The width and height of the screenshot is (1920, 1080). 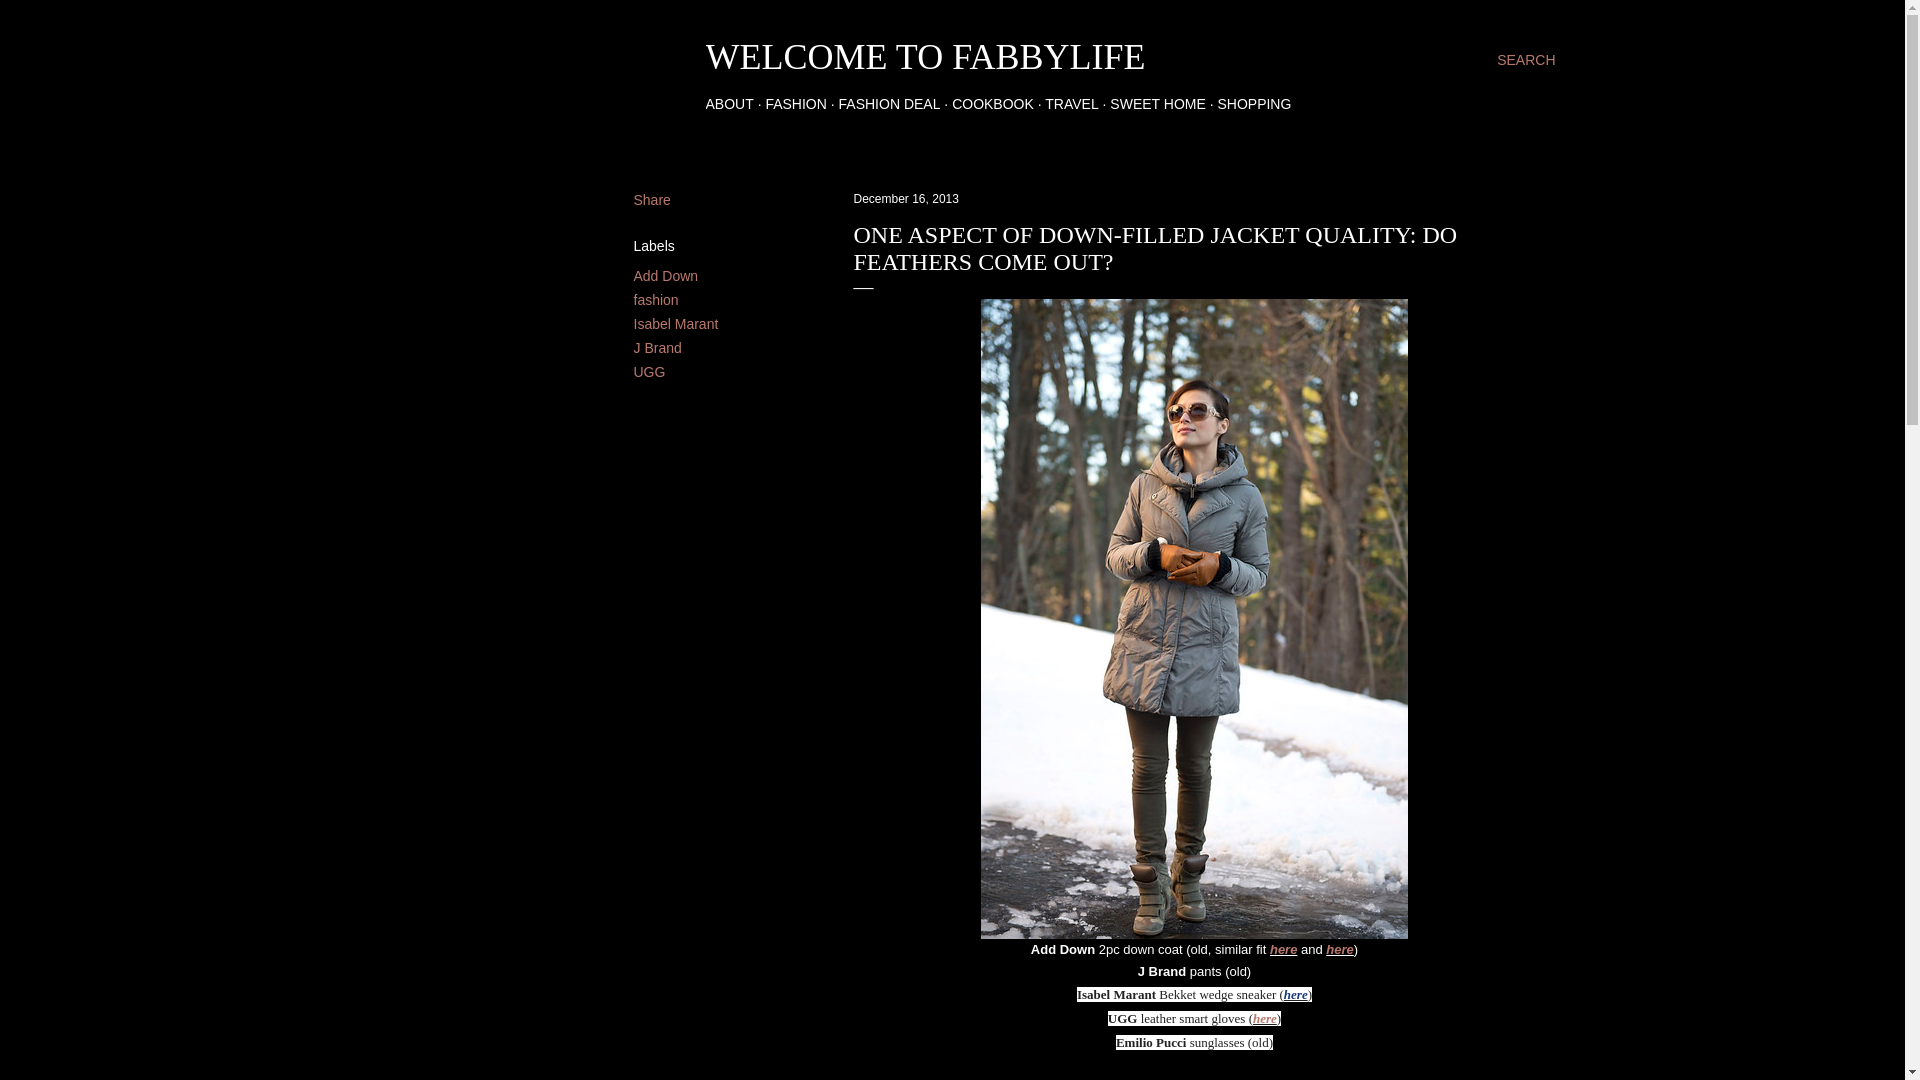 I want to click on fashion, so click(x=656, y=299).